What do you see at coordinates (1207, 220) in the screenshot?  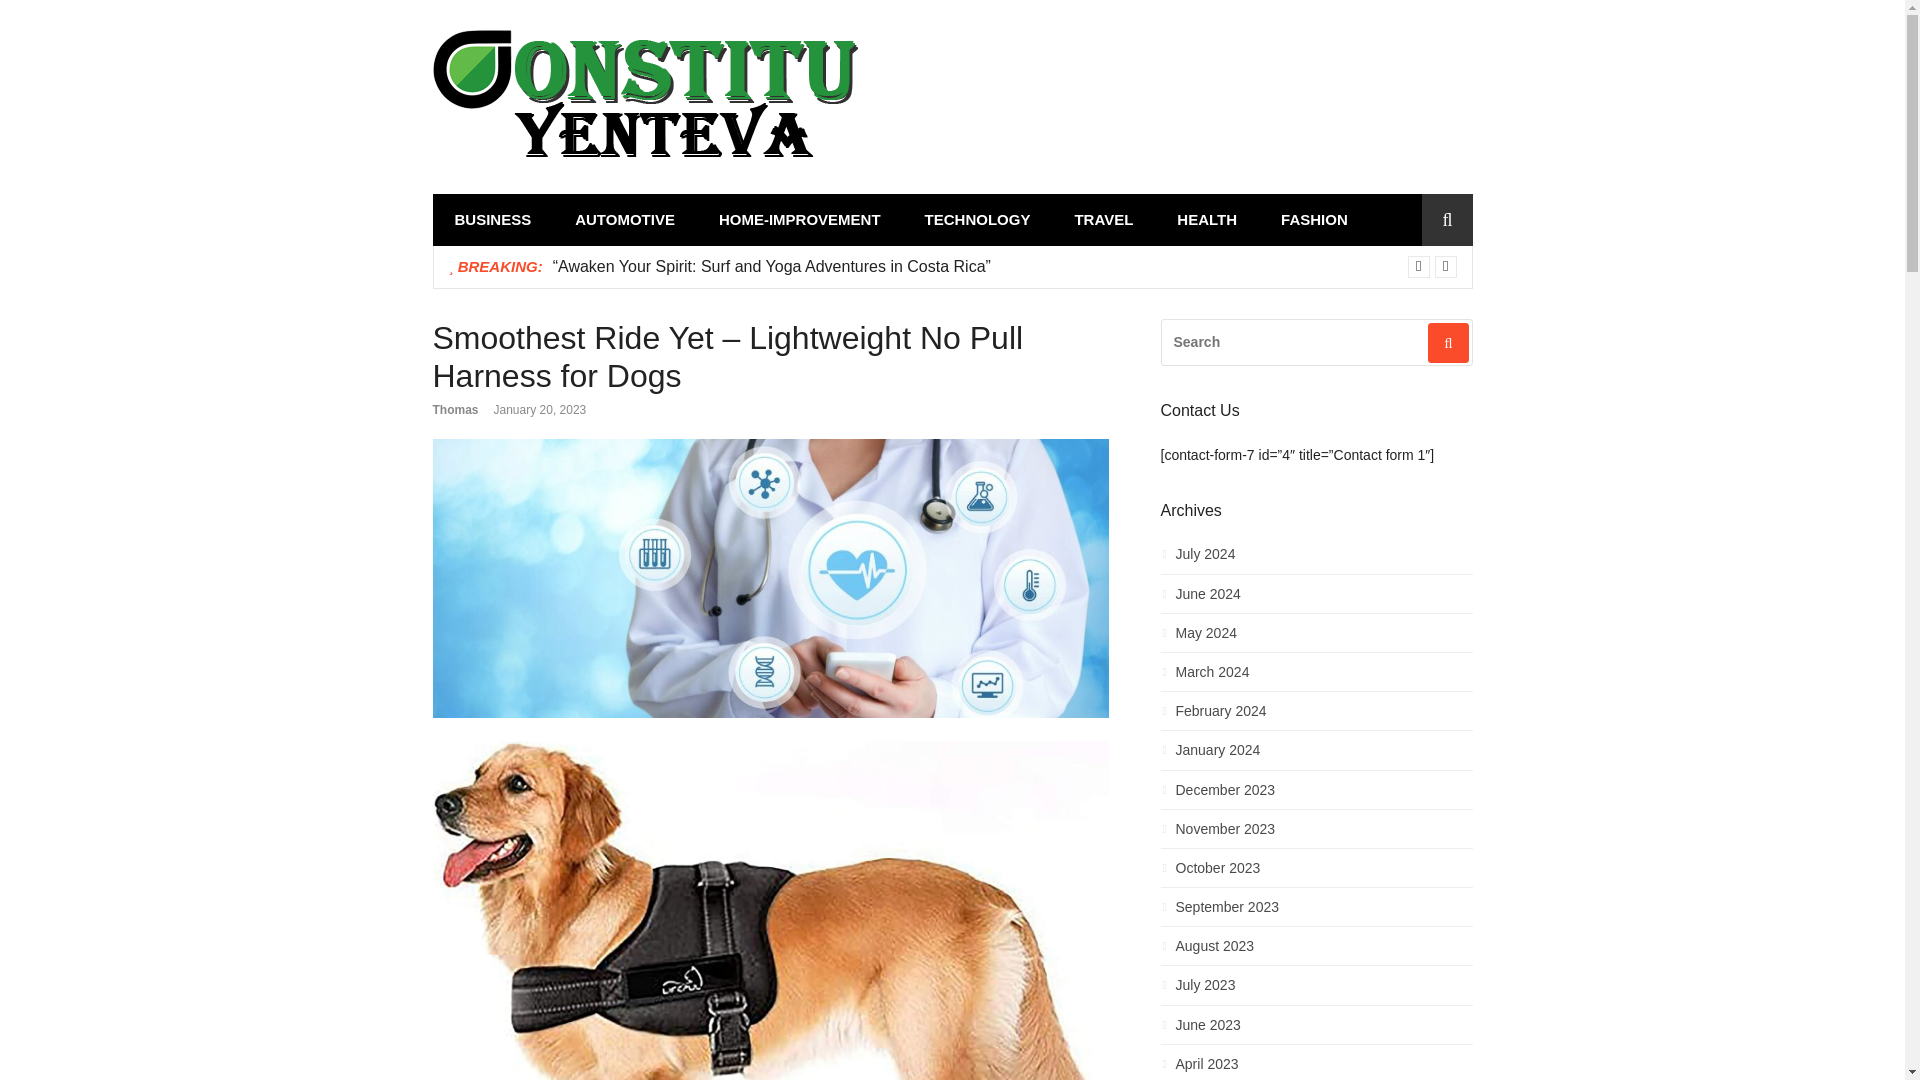 I see `HEALTH` at bounding box center [1207, 220].